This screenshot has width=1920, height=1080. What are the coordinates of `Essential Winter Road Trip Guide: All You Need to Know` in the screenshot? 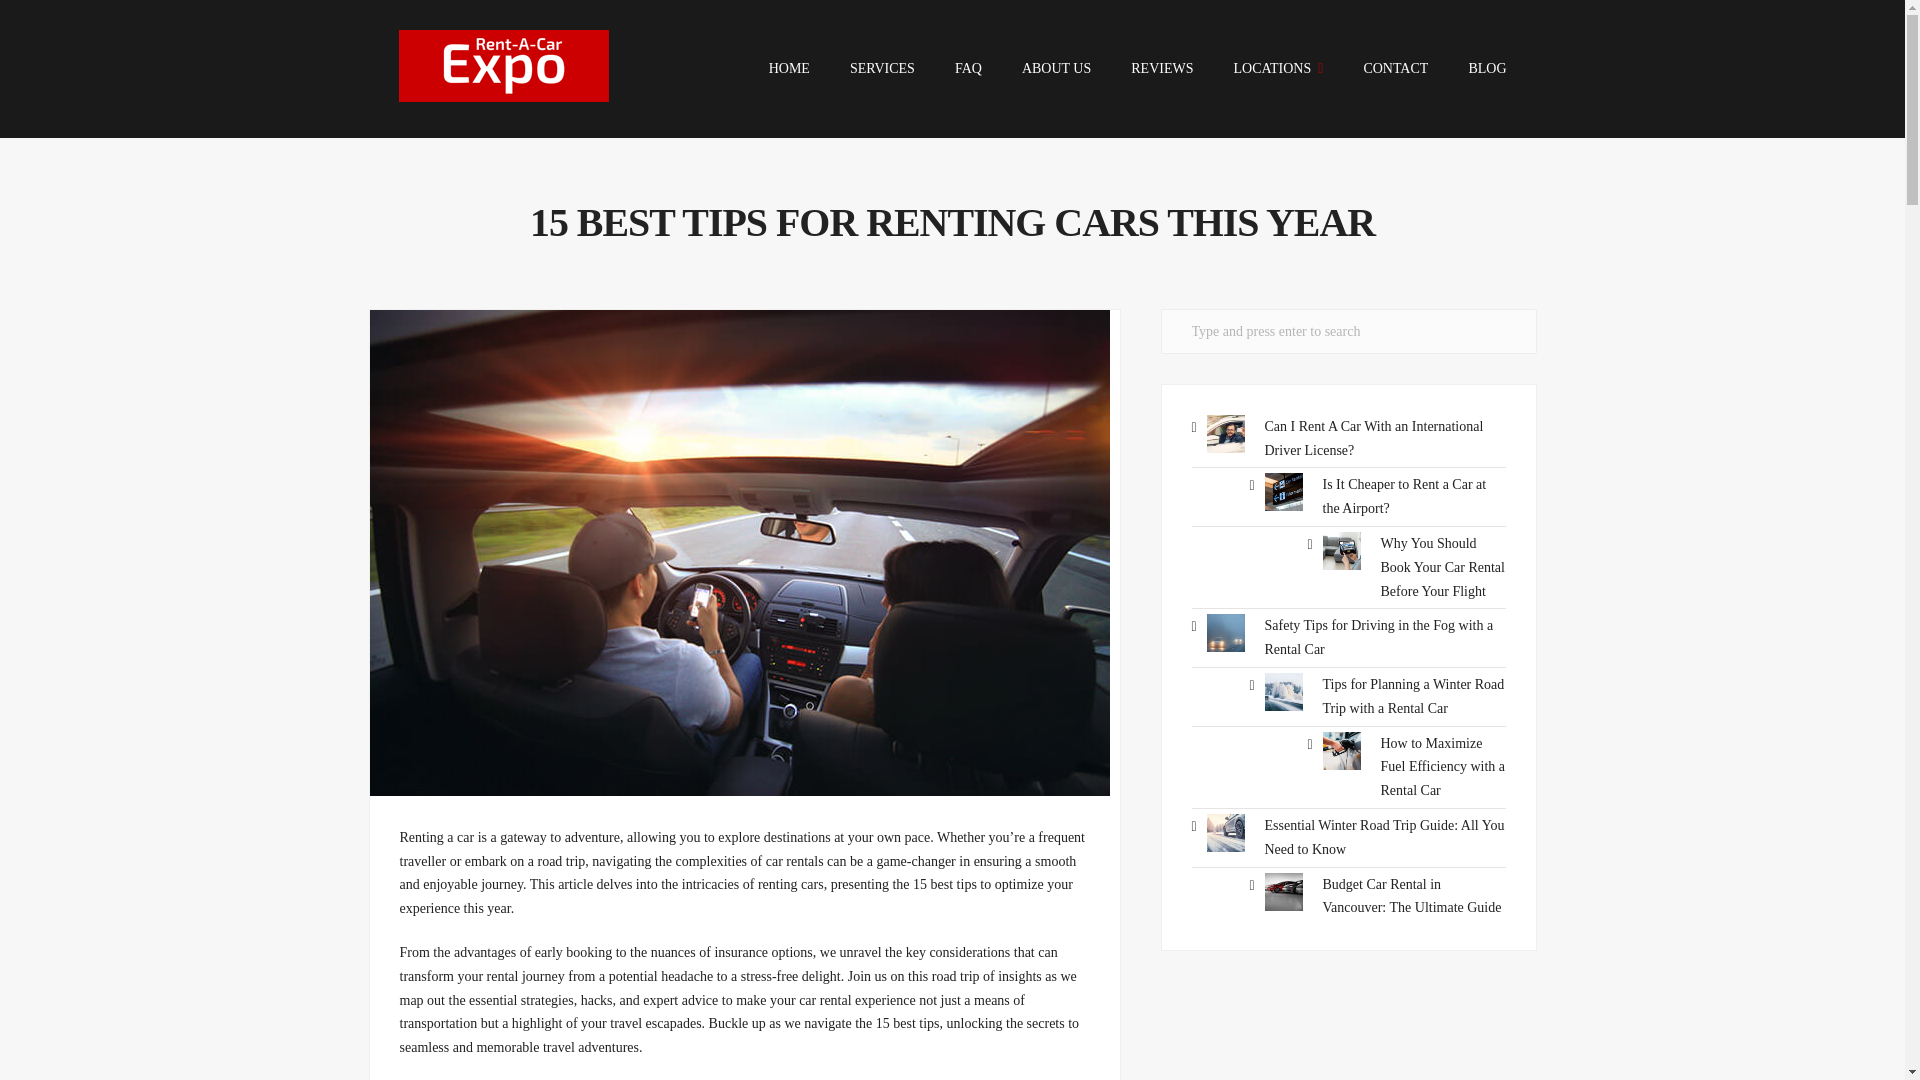 It's located at (1383, 837).